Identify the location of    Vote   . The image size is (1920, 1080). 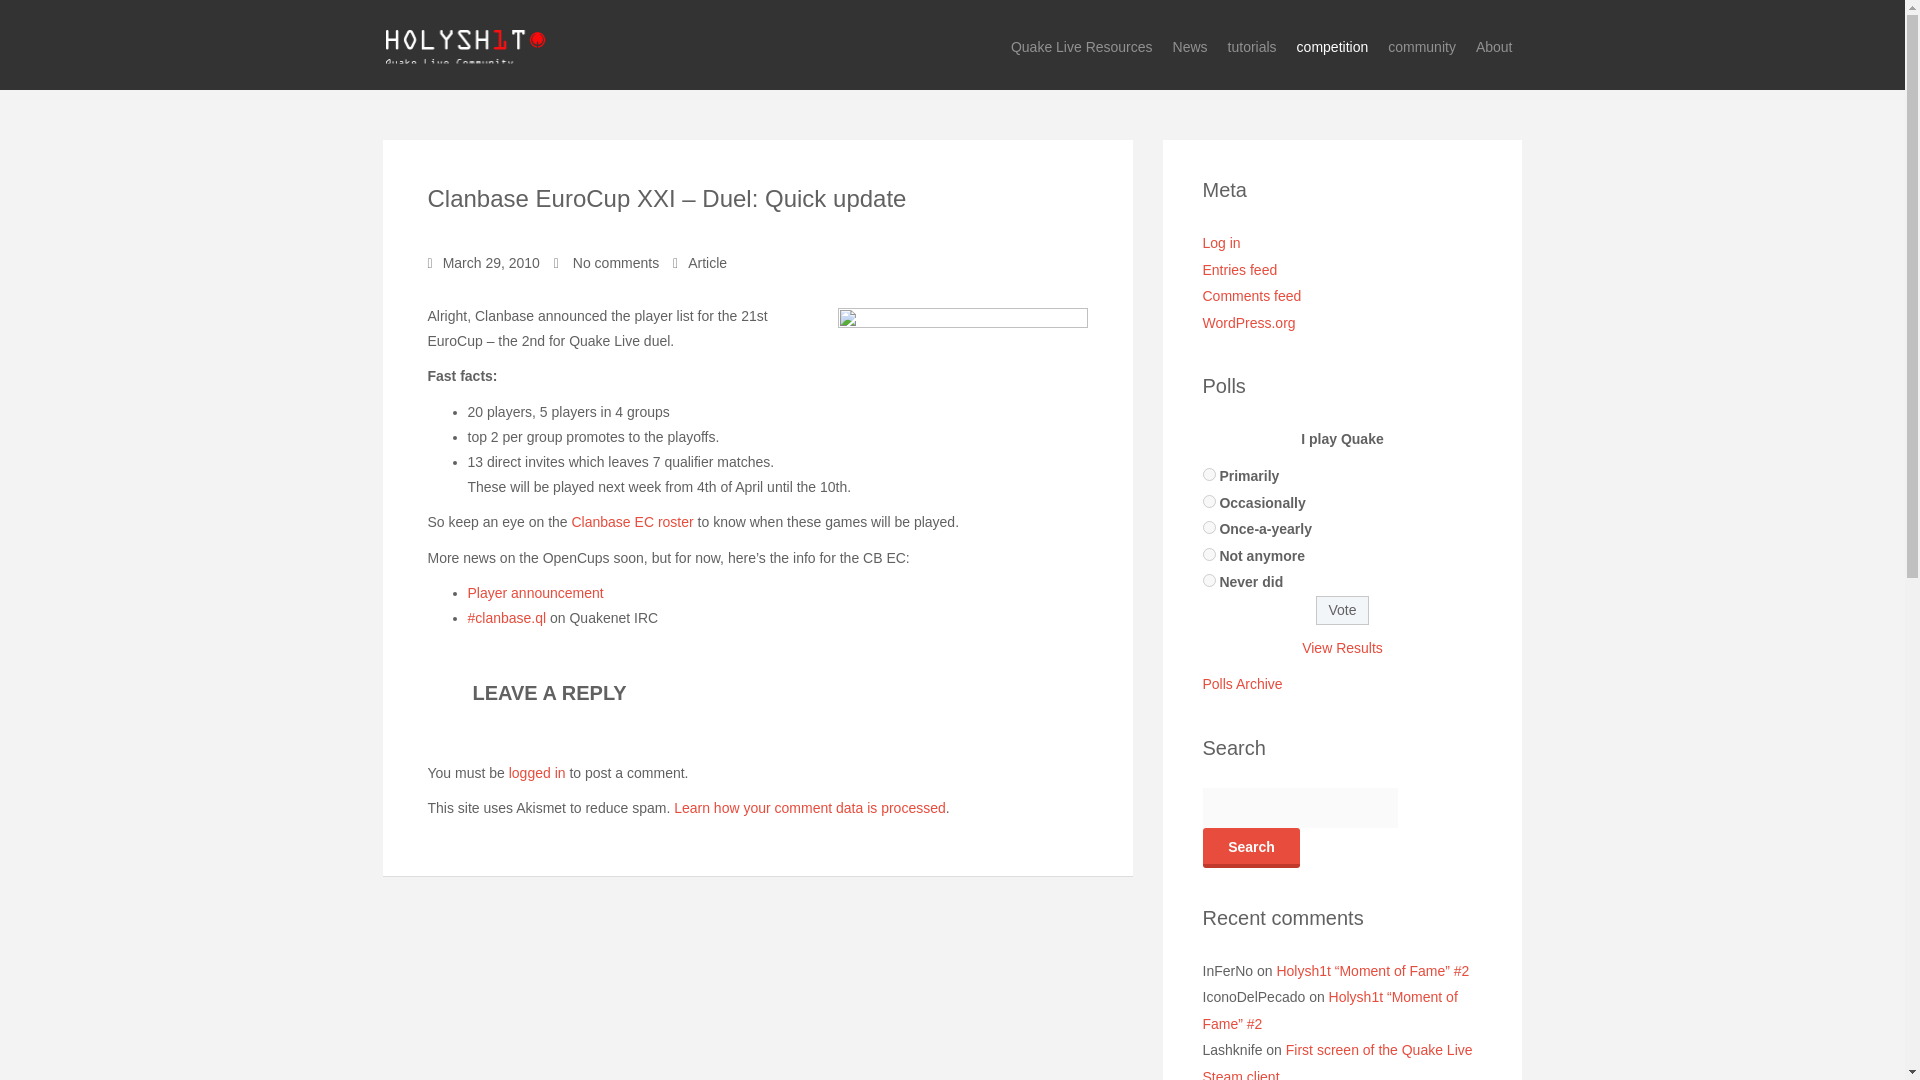
(1342, 610).